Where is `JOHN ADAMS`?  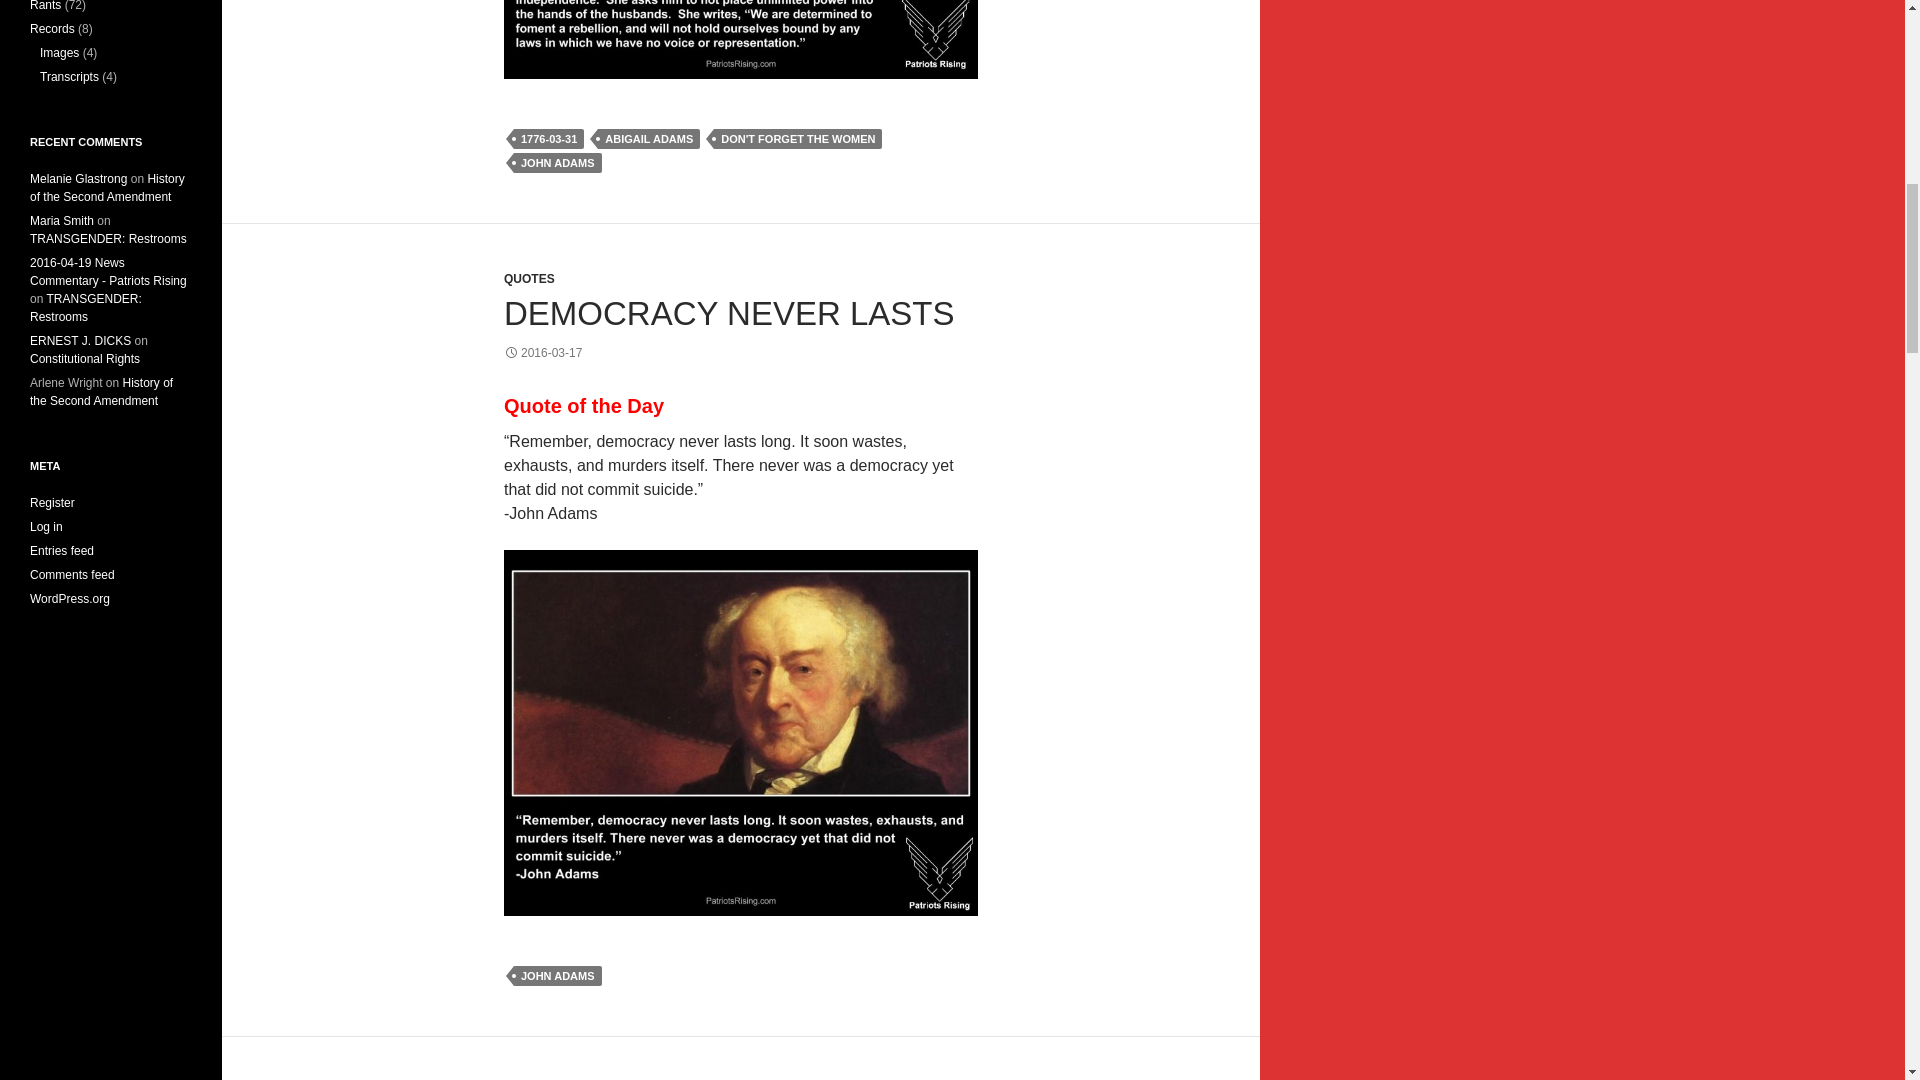
JOHN ADAMS is located at coordinates (558, 162).